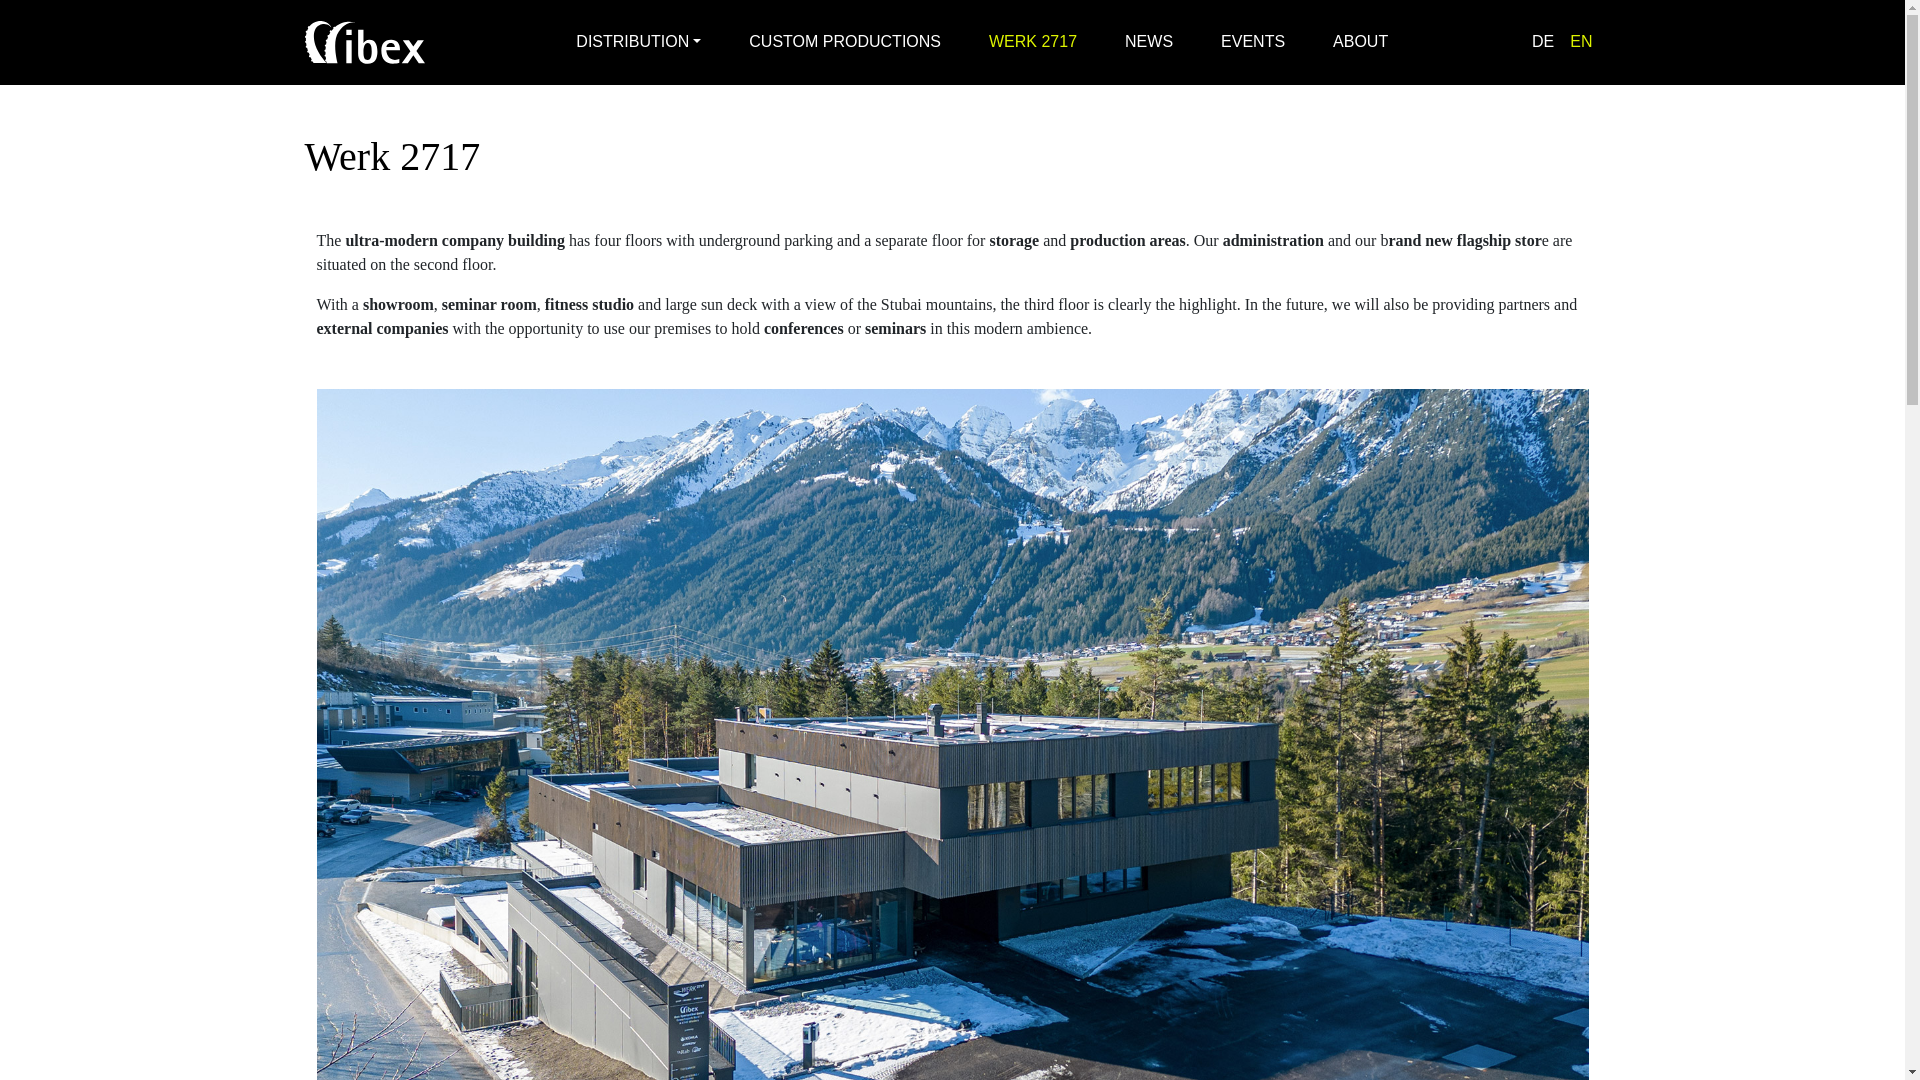 The image size is (1920, 1080). Describe the element at coordinates (1032, 41) in the screenshot. I see `WERK 2717` at that location.